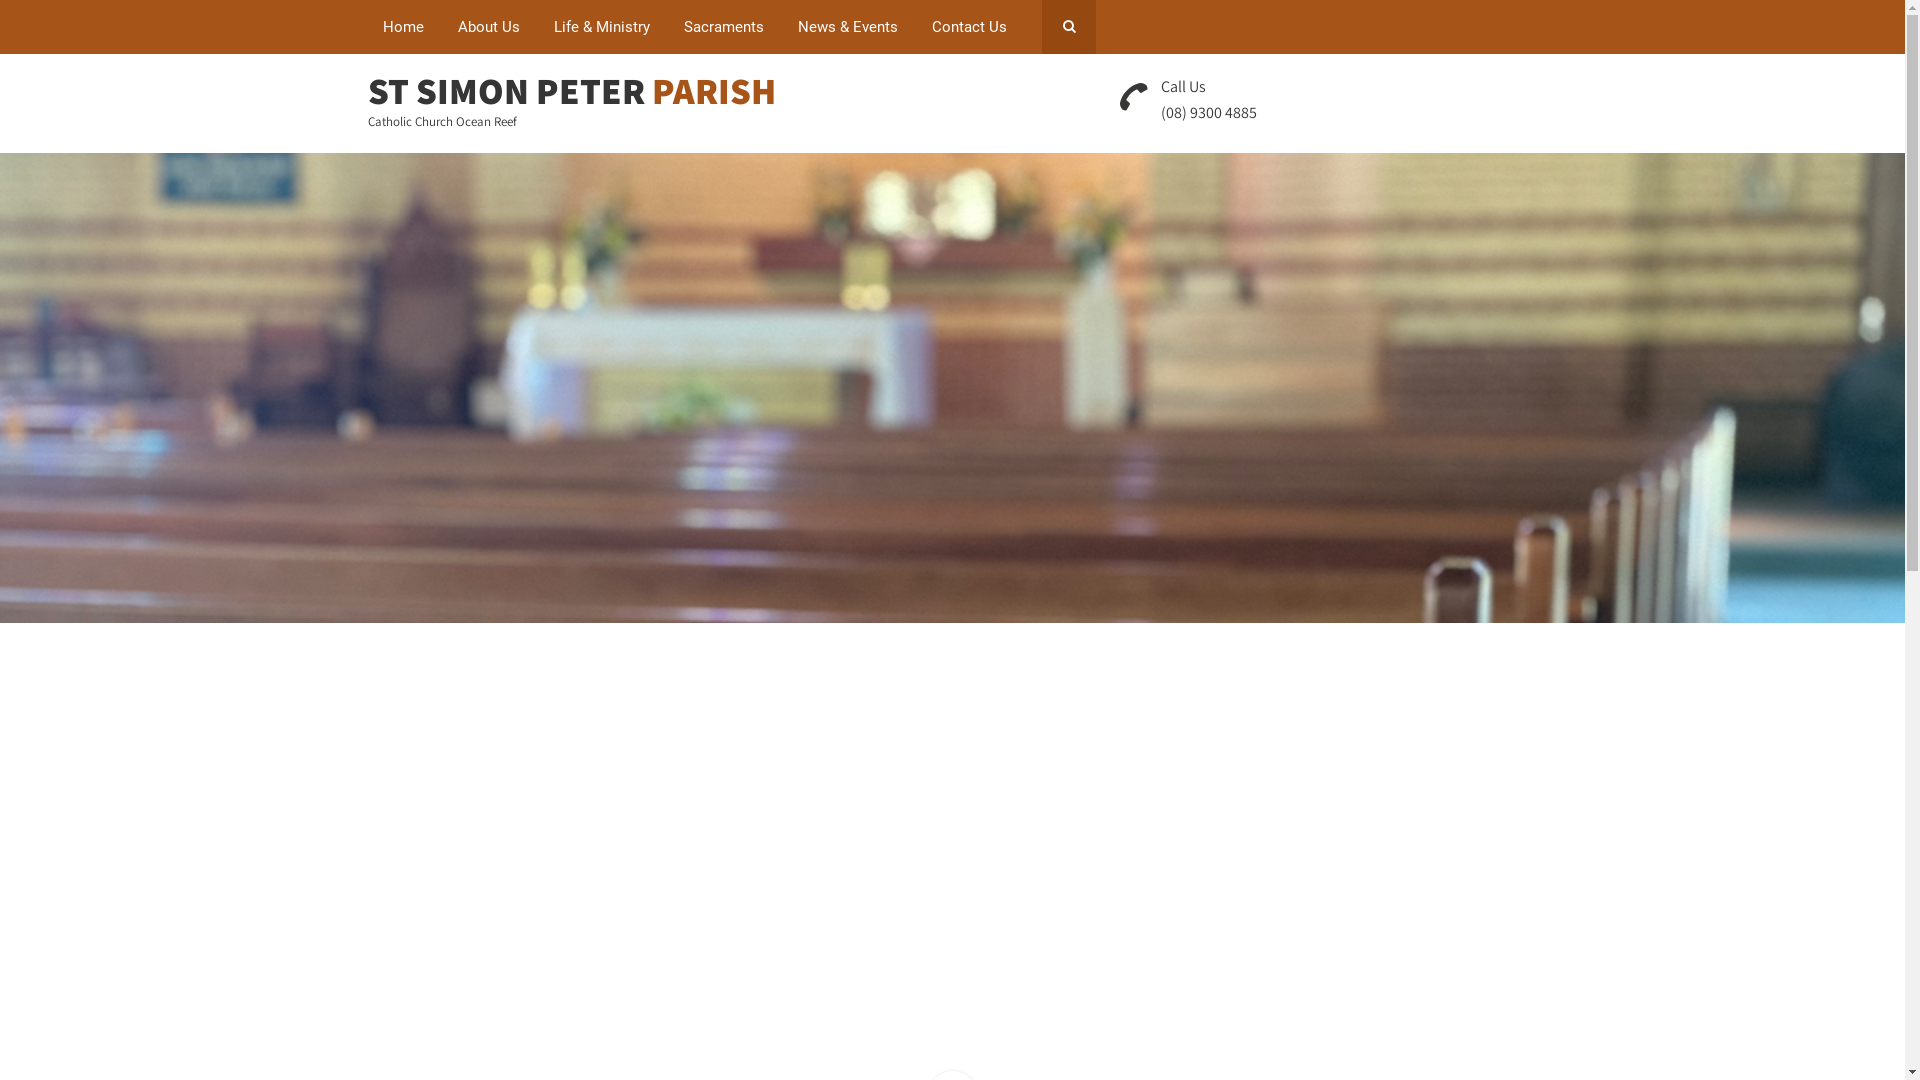 This screenshot has height=1080, width=1920. What do you see at coordinates (847, 27) in the screenshot?
I see `News & Events` at bounding box center [847, 27].